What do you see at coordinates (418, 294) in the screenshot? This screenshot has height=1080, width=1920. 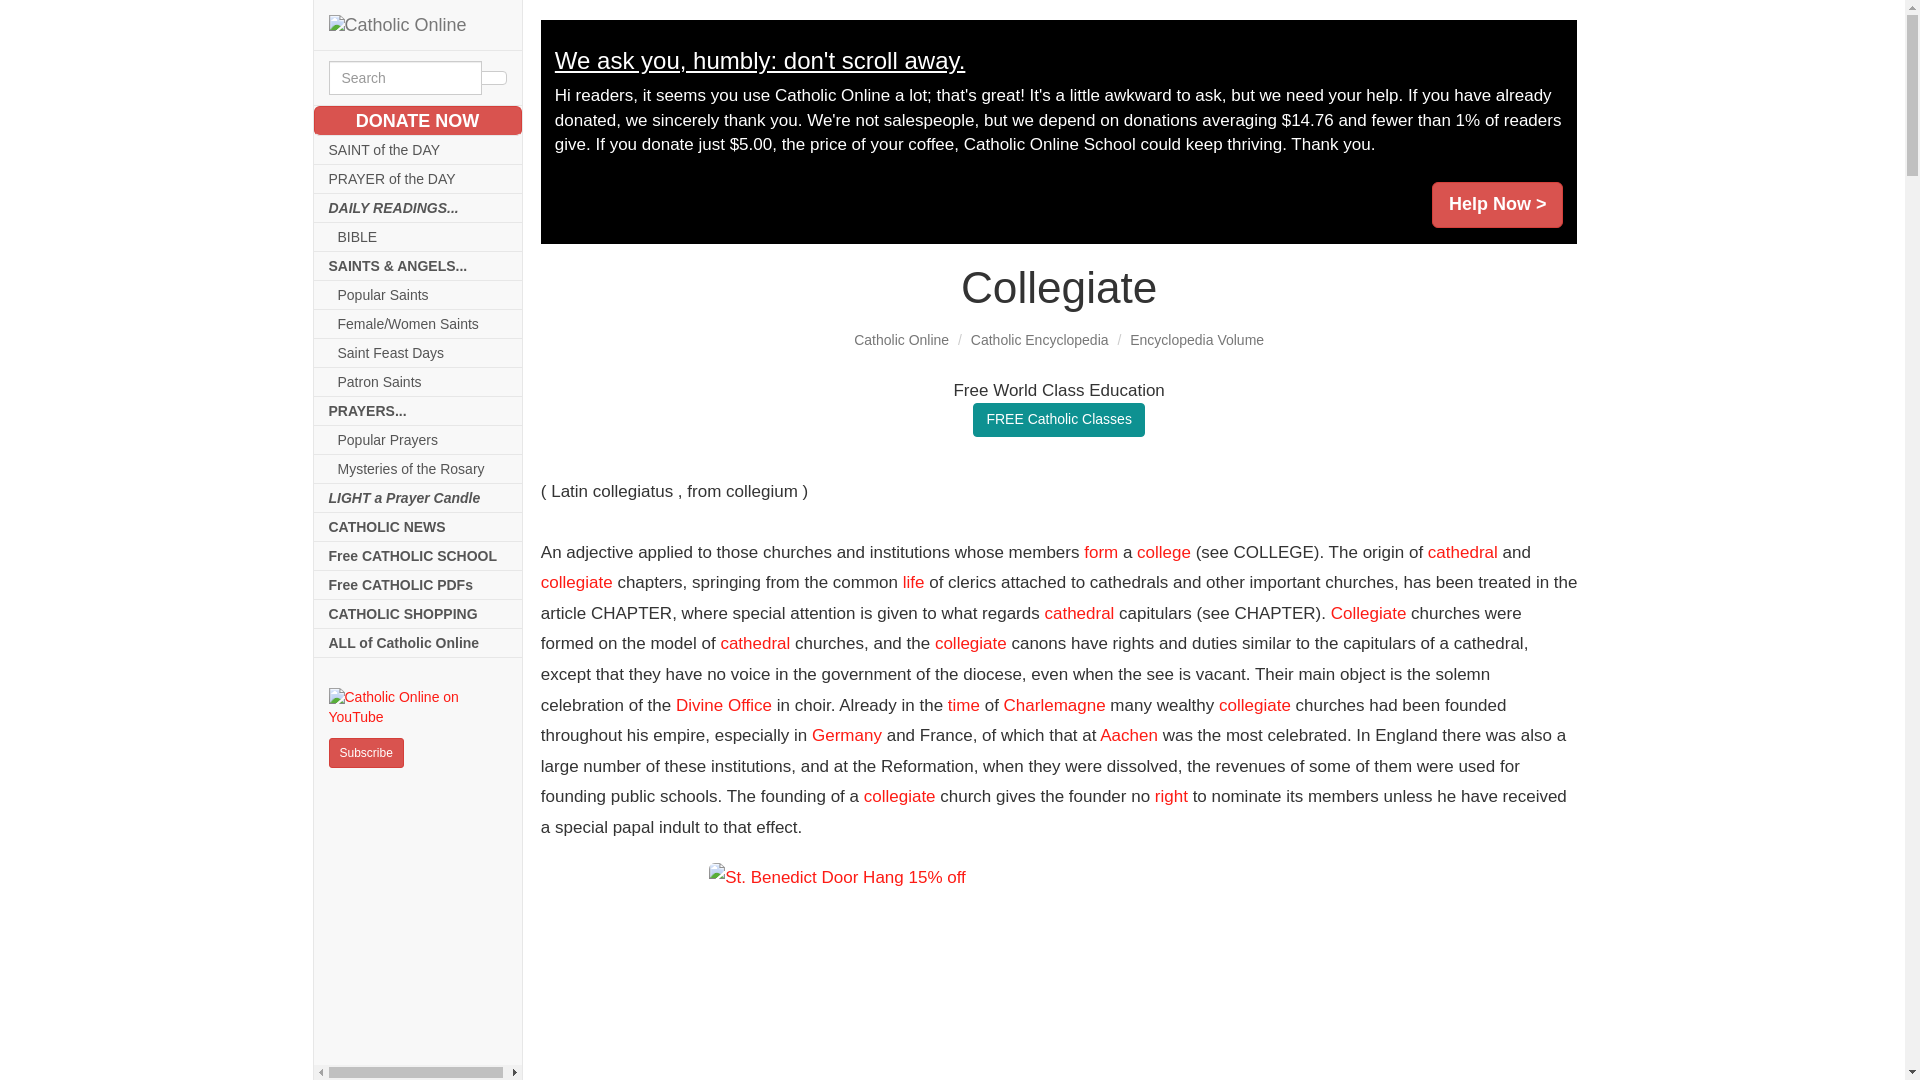 I see `Popular Saints` at bounding box center [418, 294].